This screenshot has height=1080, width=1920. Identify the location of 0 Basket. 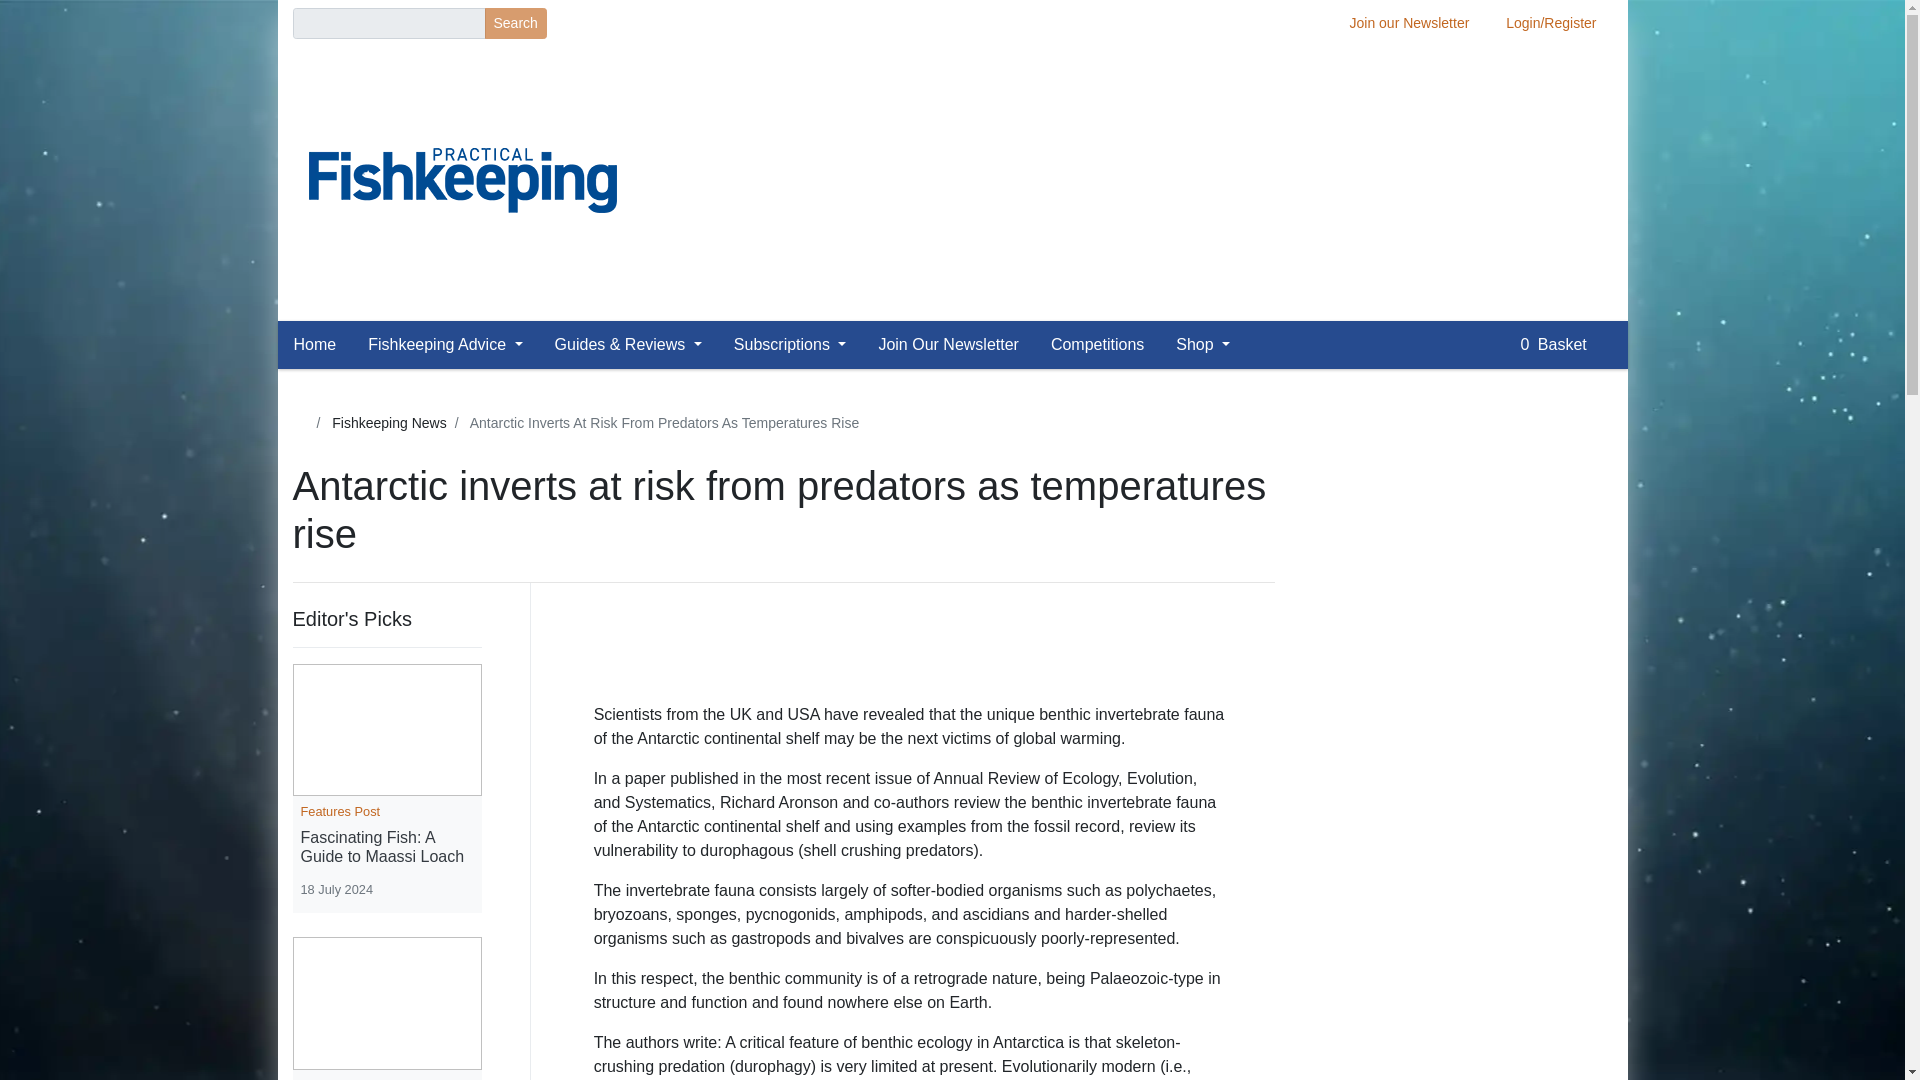
(1565, 345).